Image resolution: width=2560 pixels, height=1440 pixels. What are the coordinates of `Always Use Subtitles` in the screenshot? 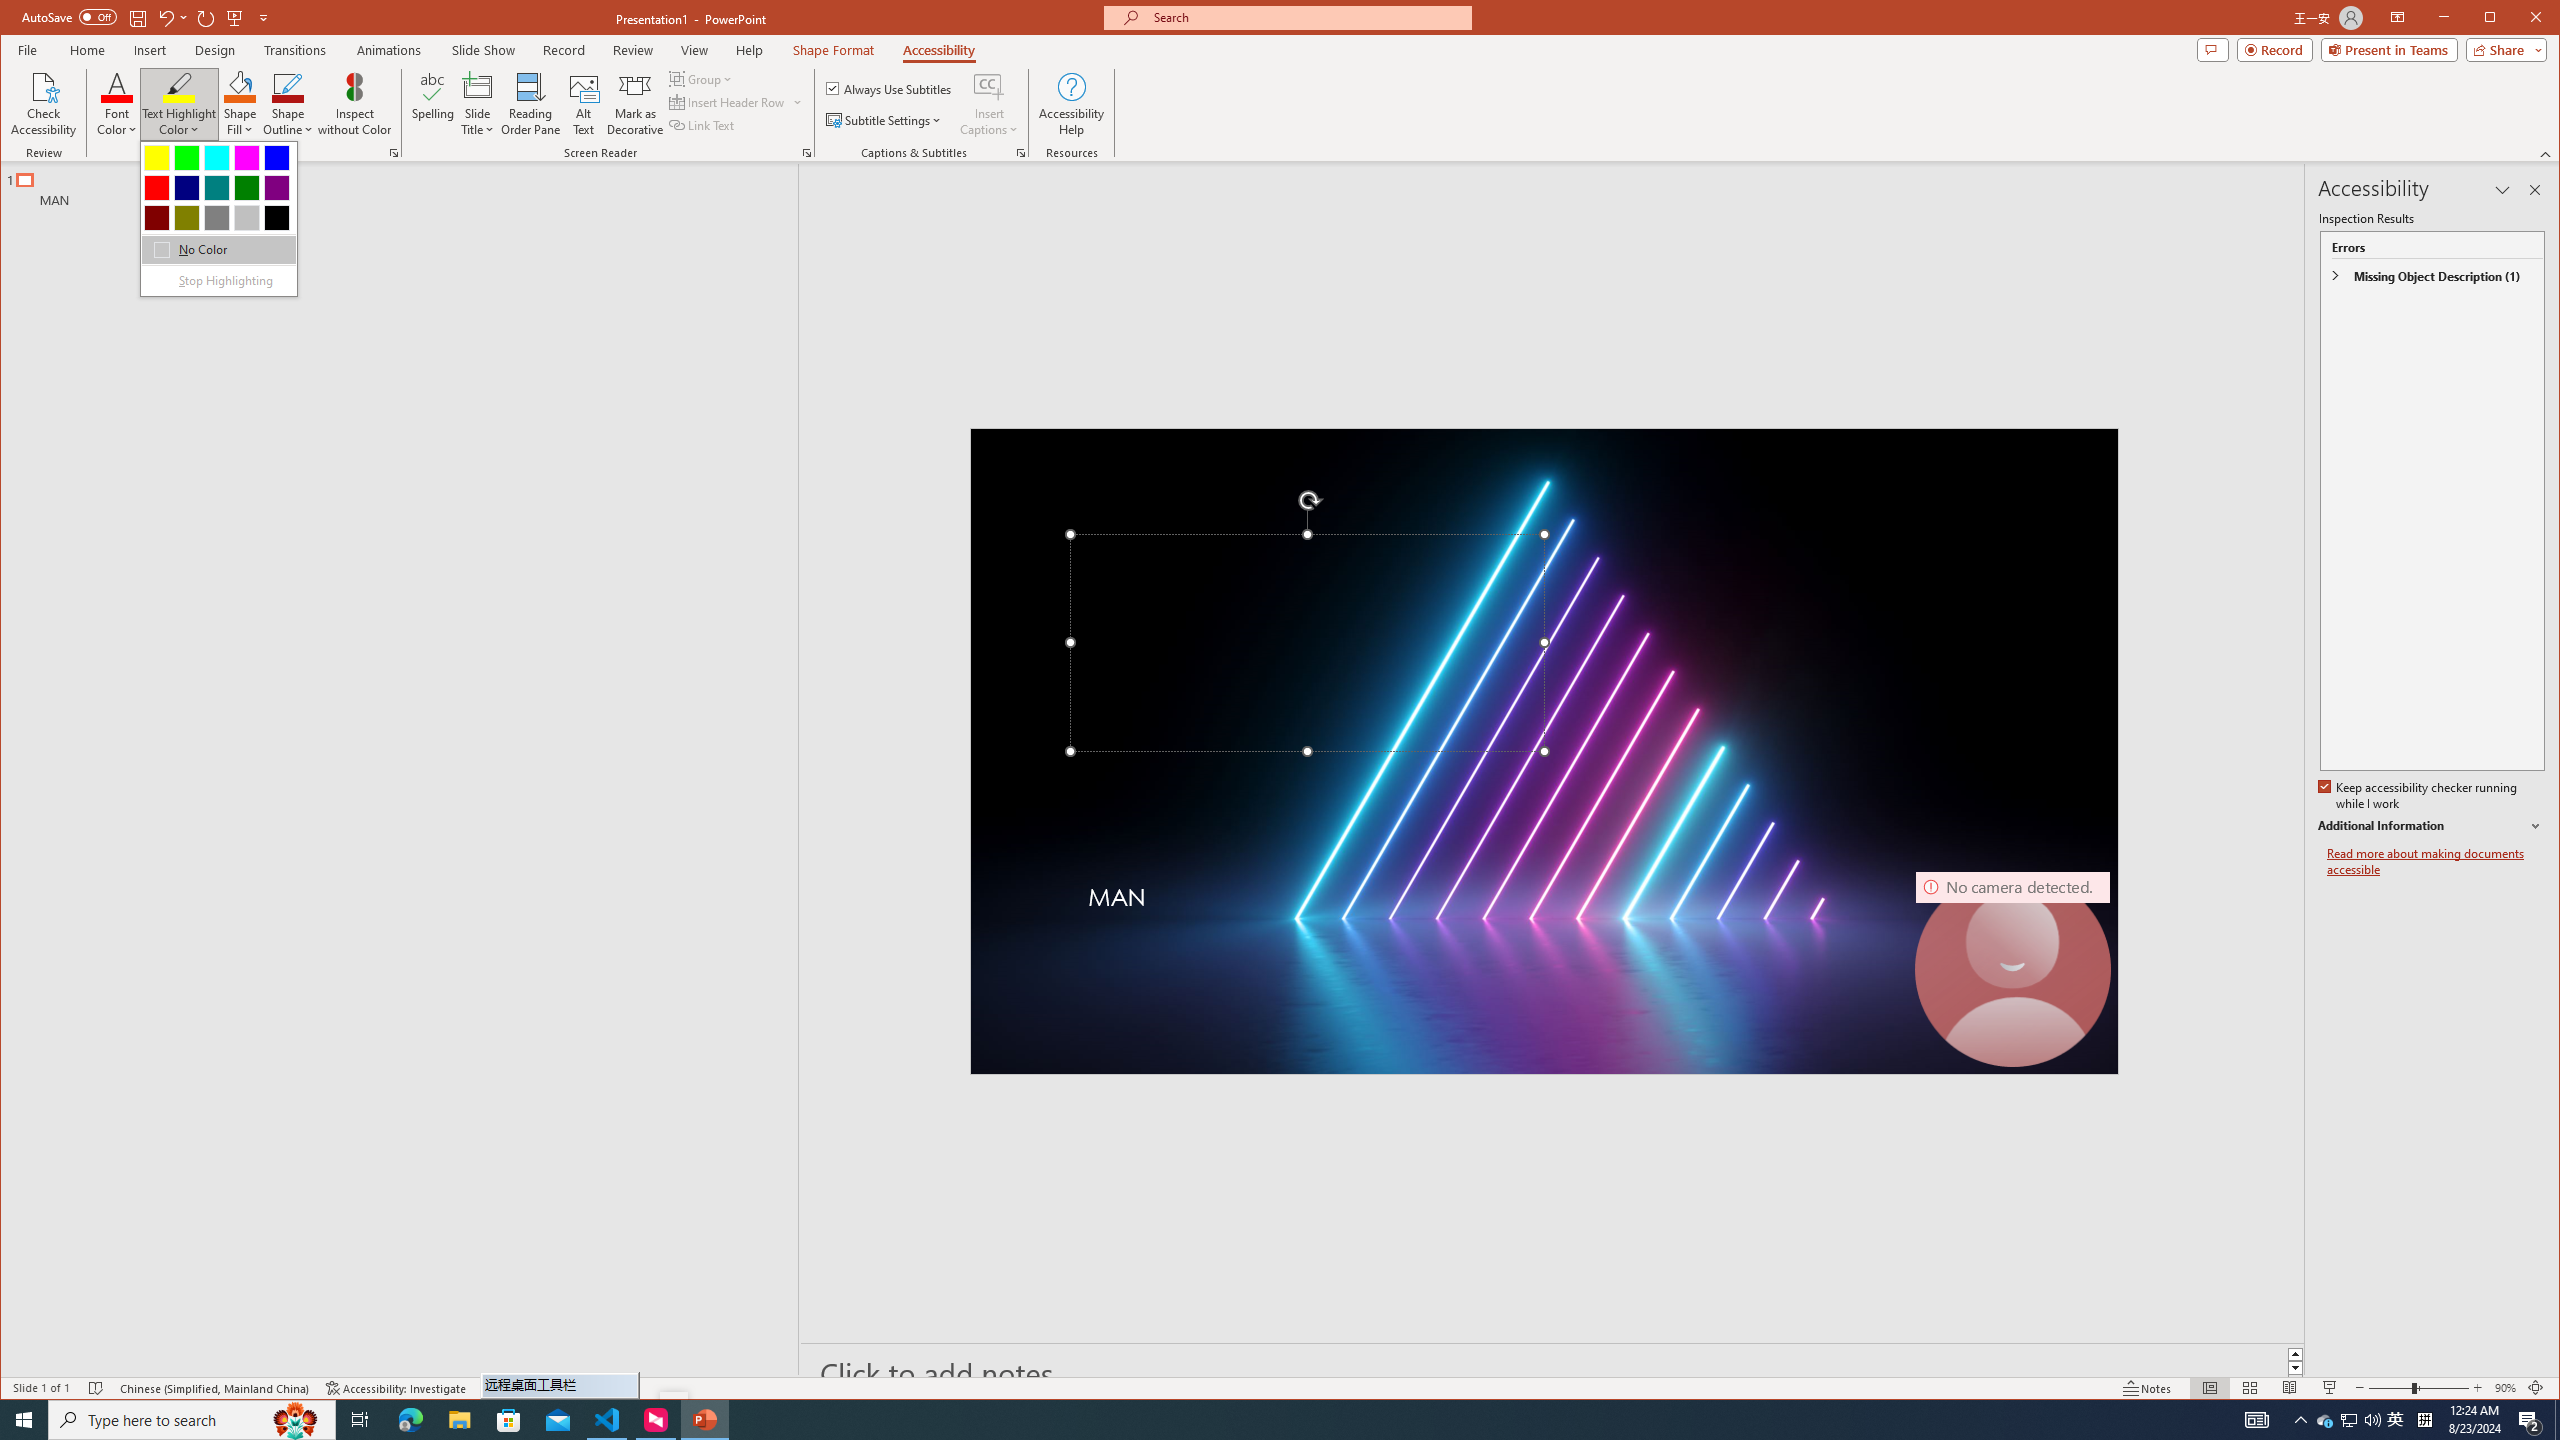 It's located at (889, 88).